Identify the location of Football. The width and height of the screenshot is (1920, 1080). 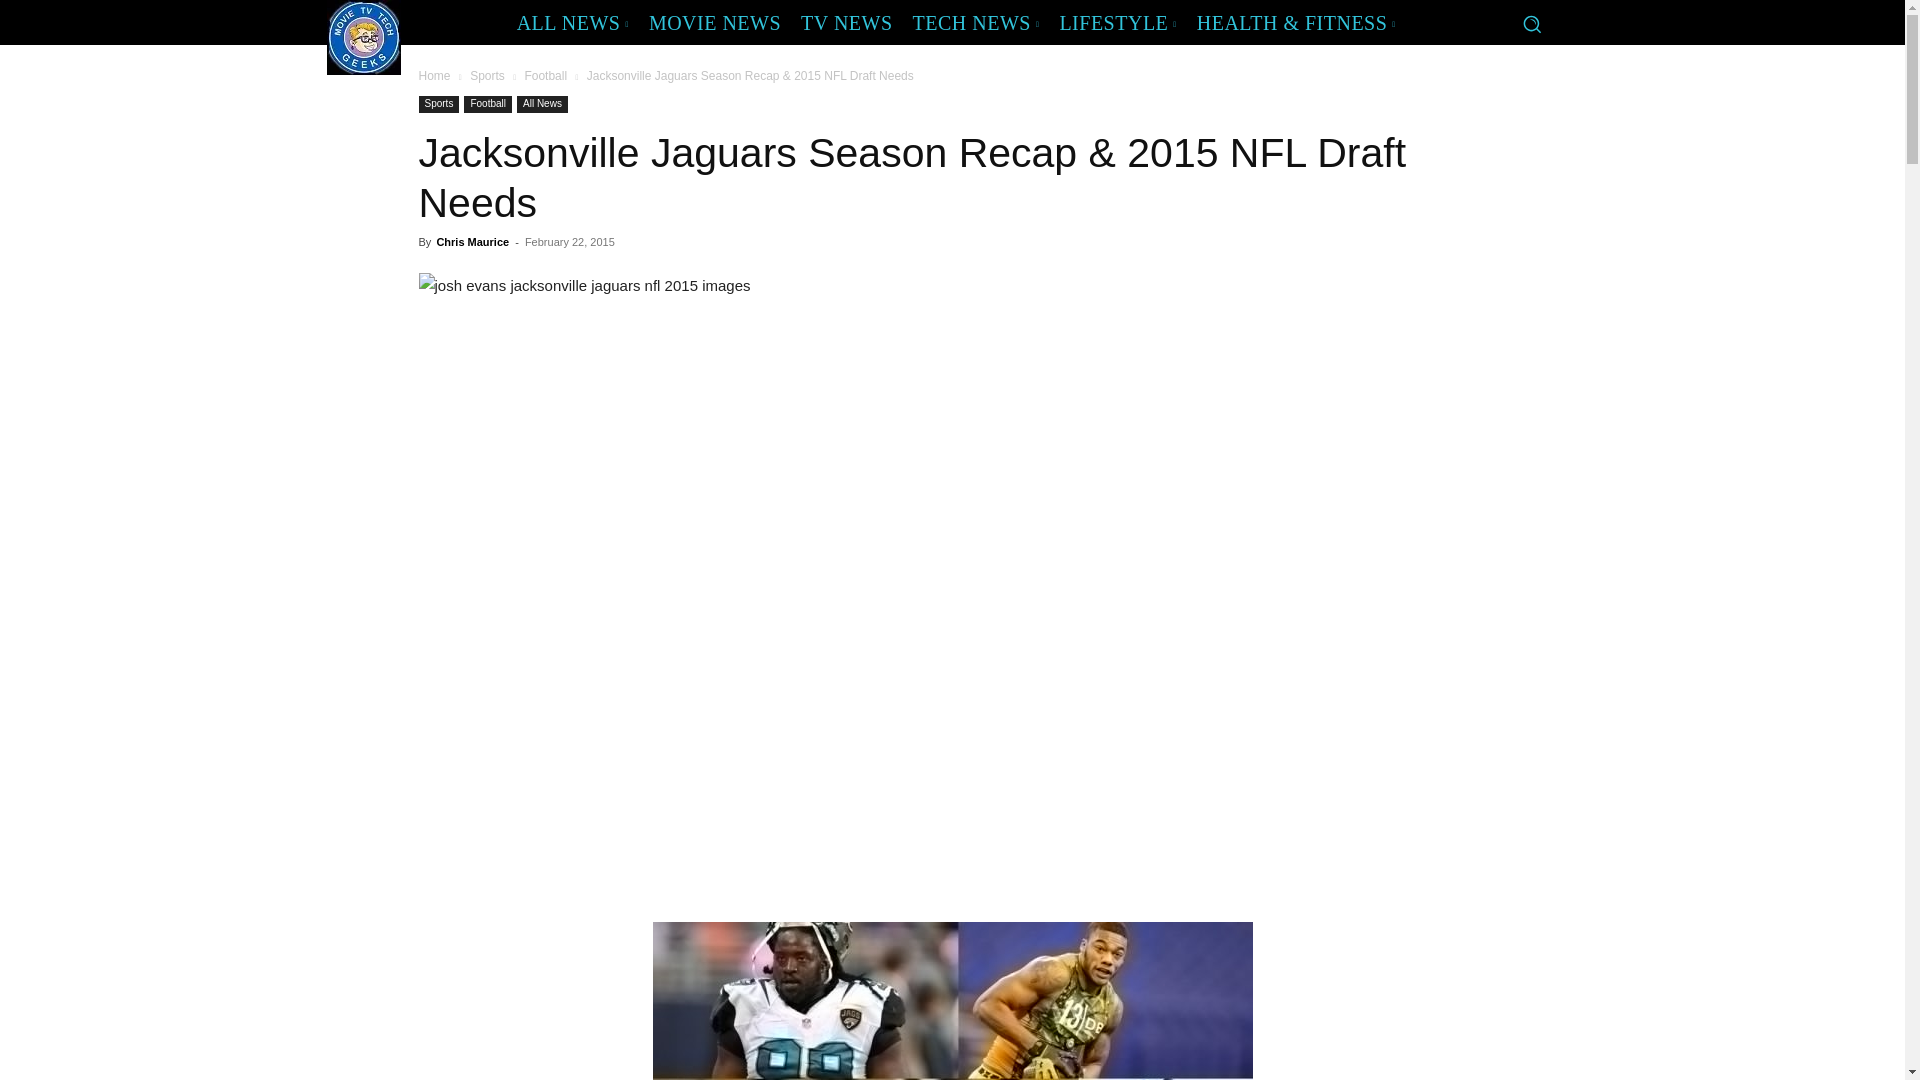
(488, 104).